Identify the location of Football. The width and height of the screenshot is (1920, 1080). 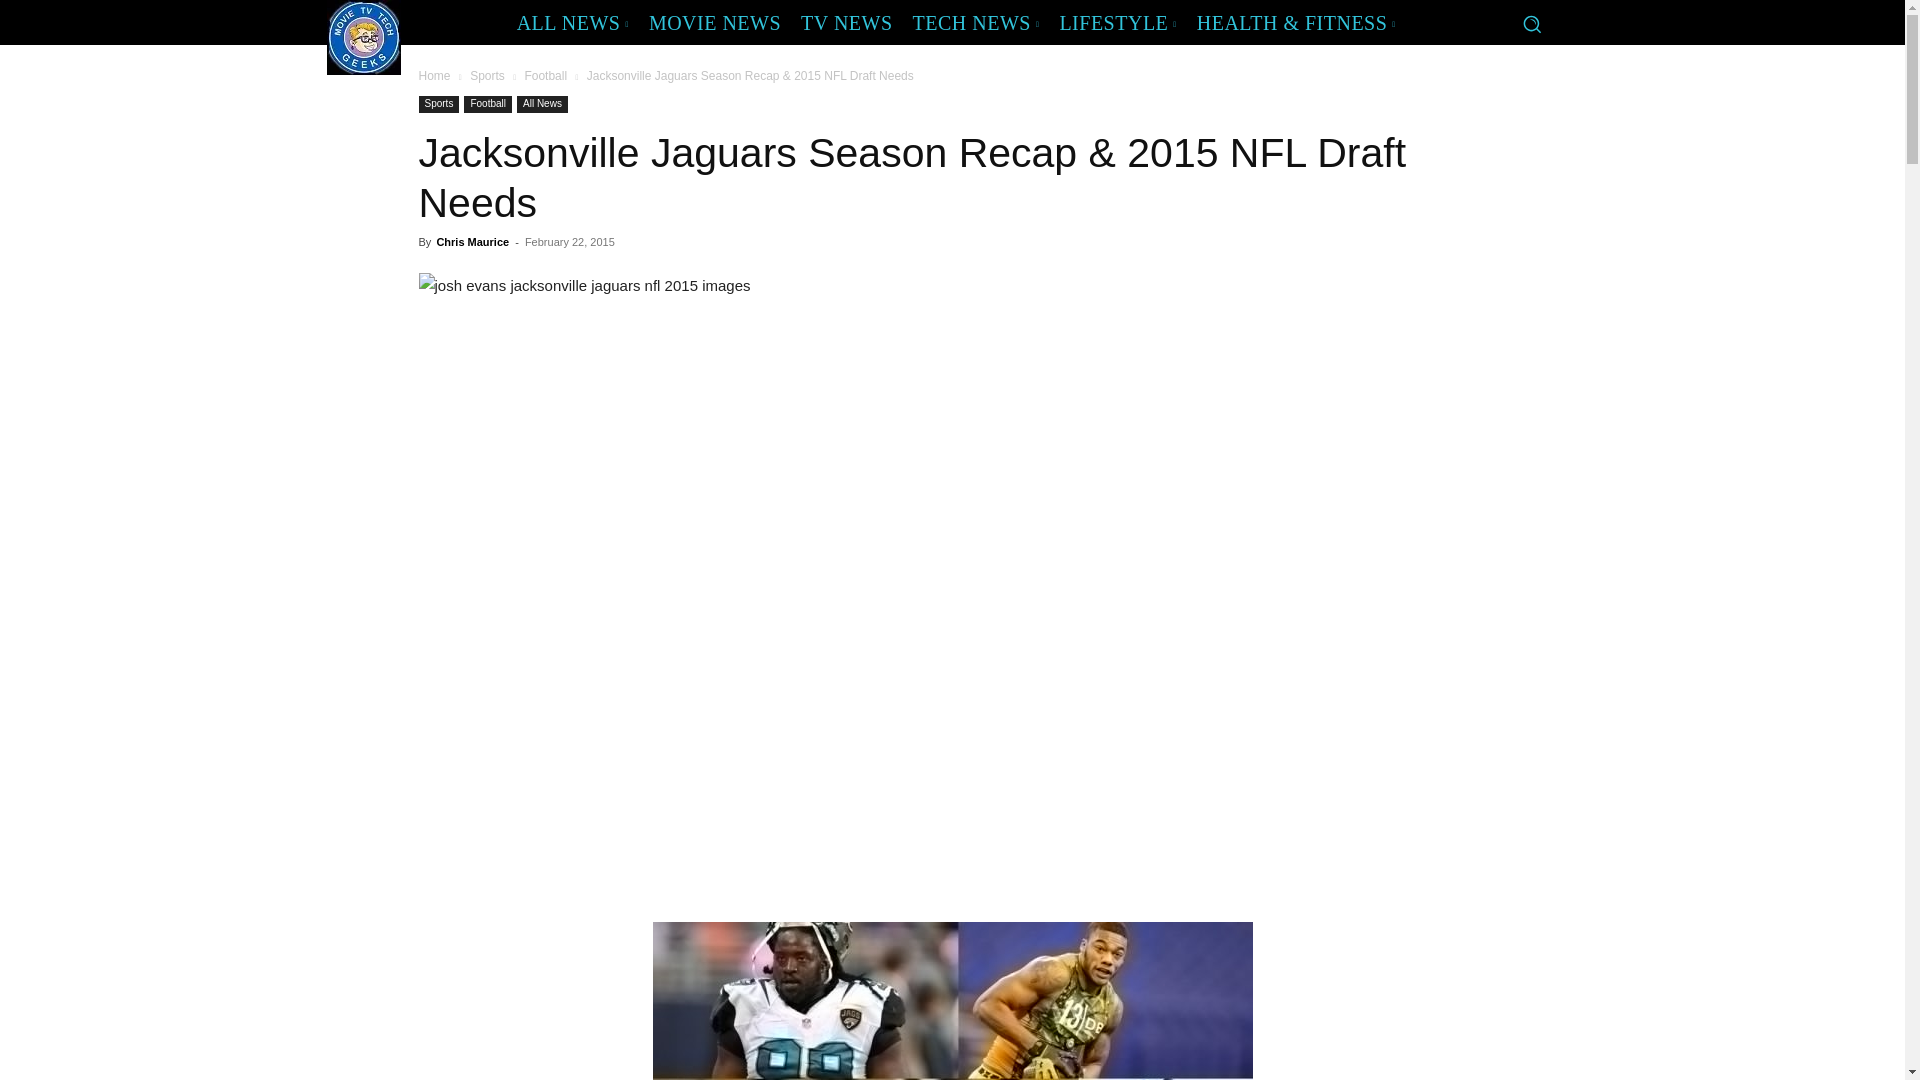
(488, 104).